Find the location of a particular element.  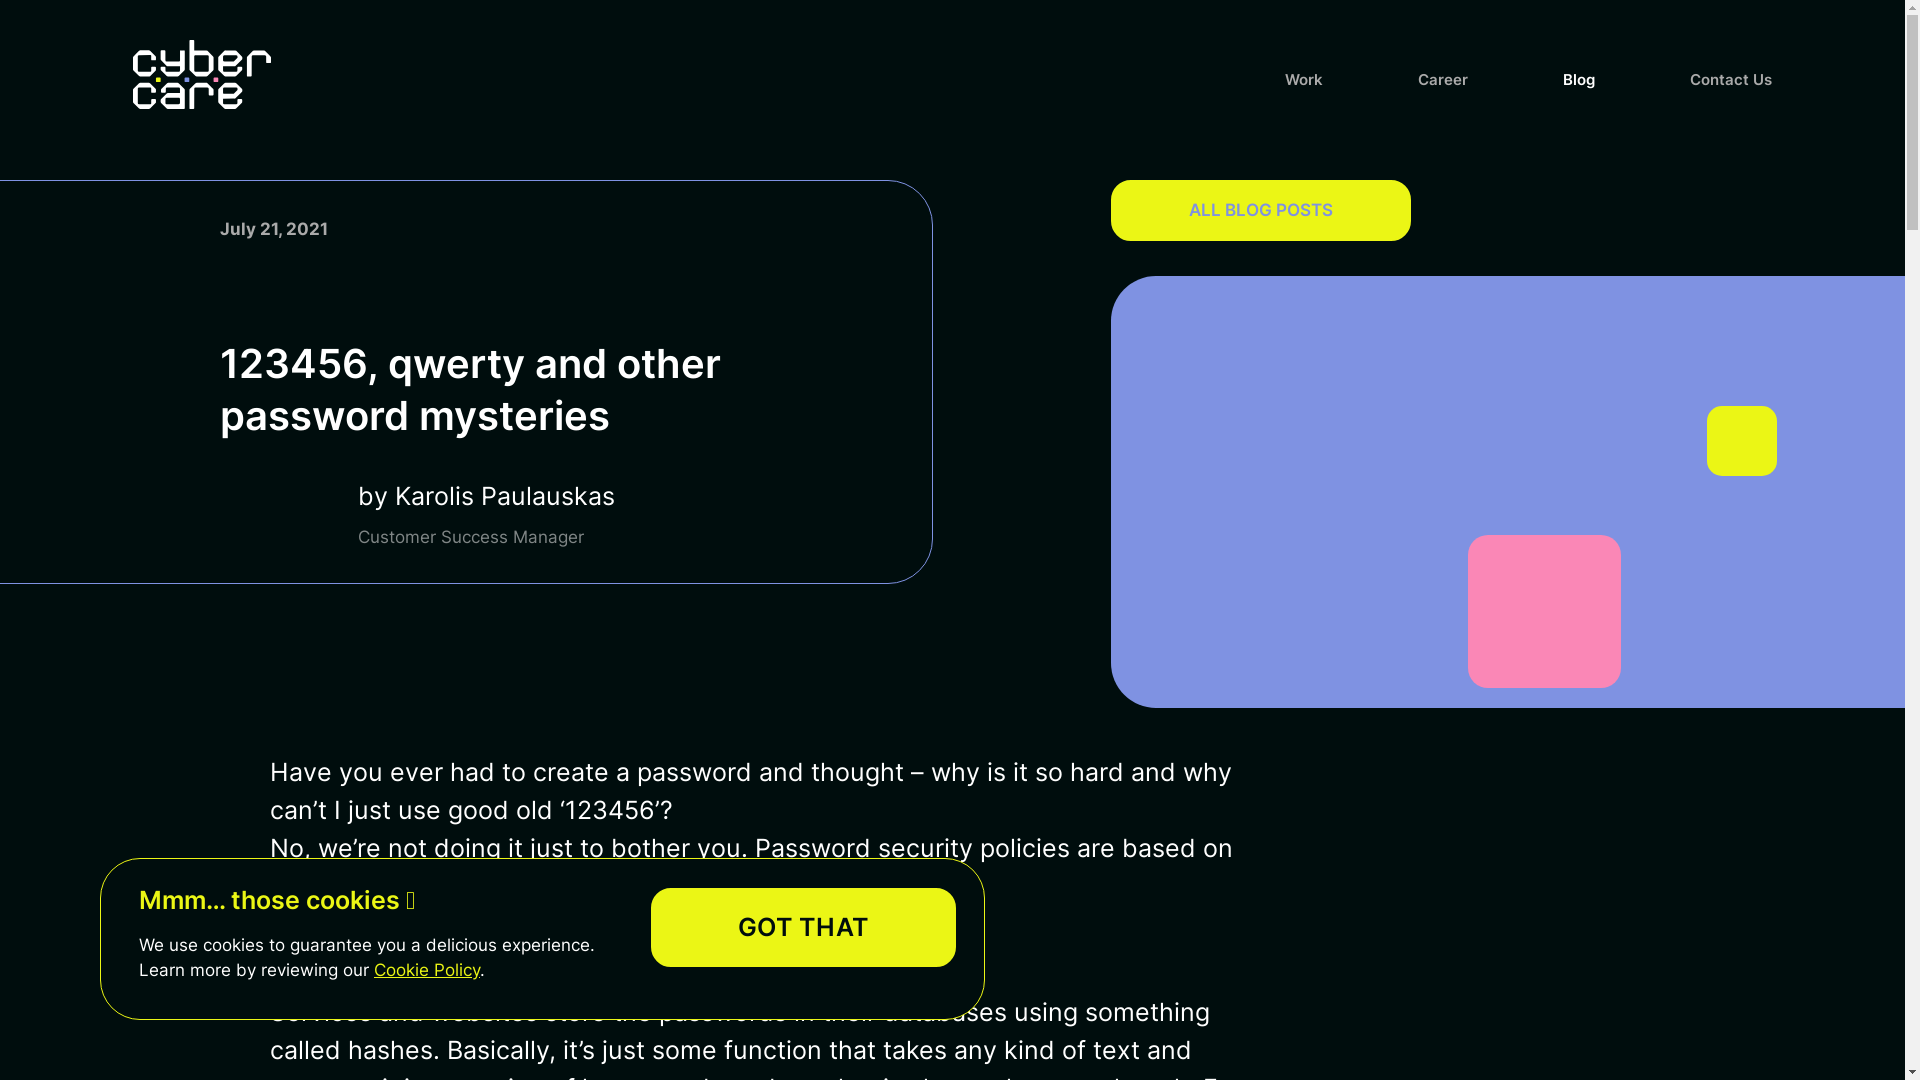

Career is located at coordinates (1443, 80).